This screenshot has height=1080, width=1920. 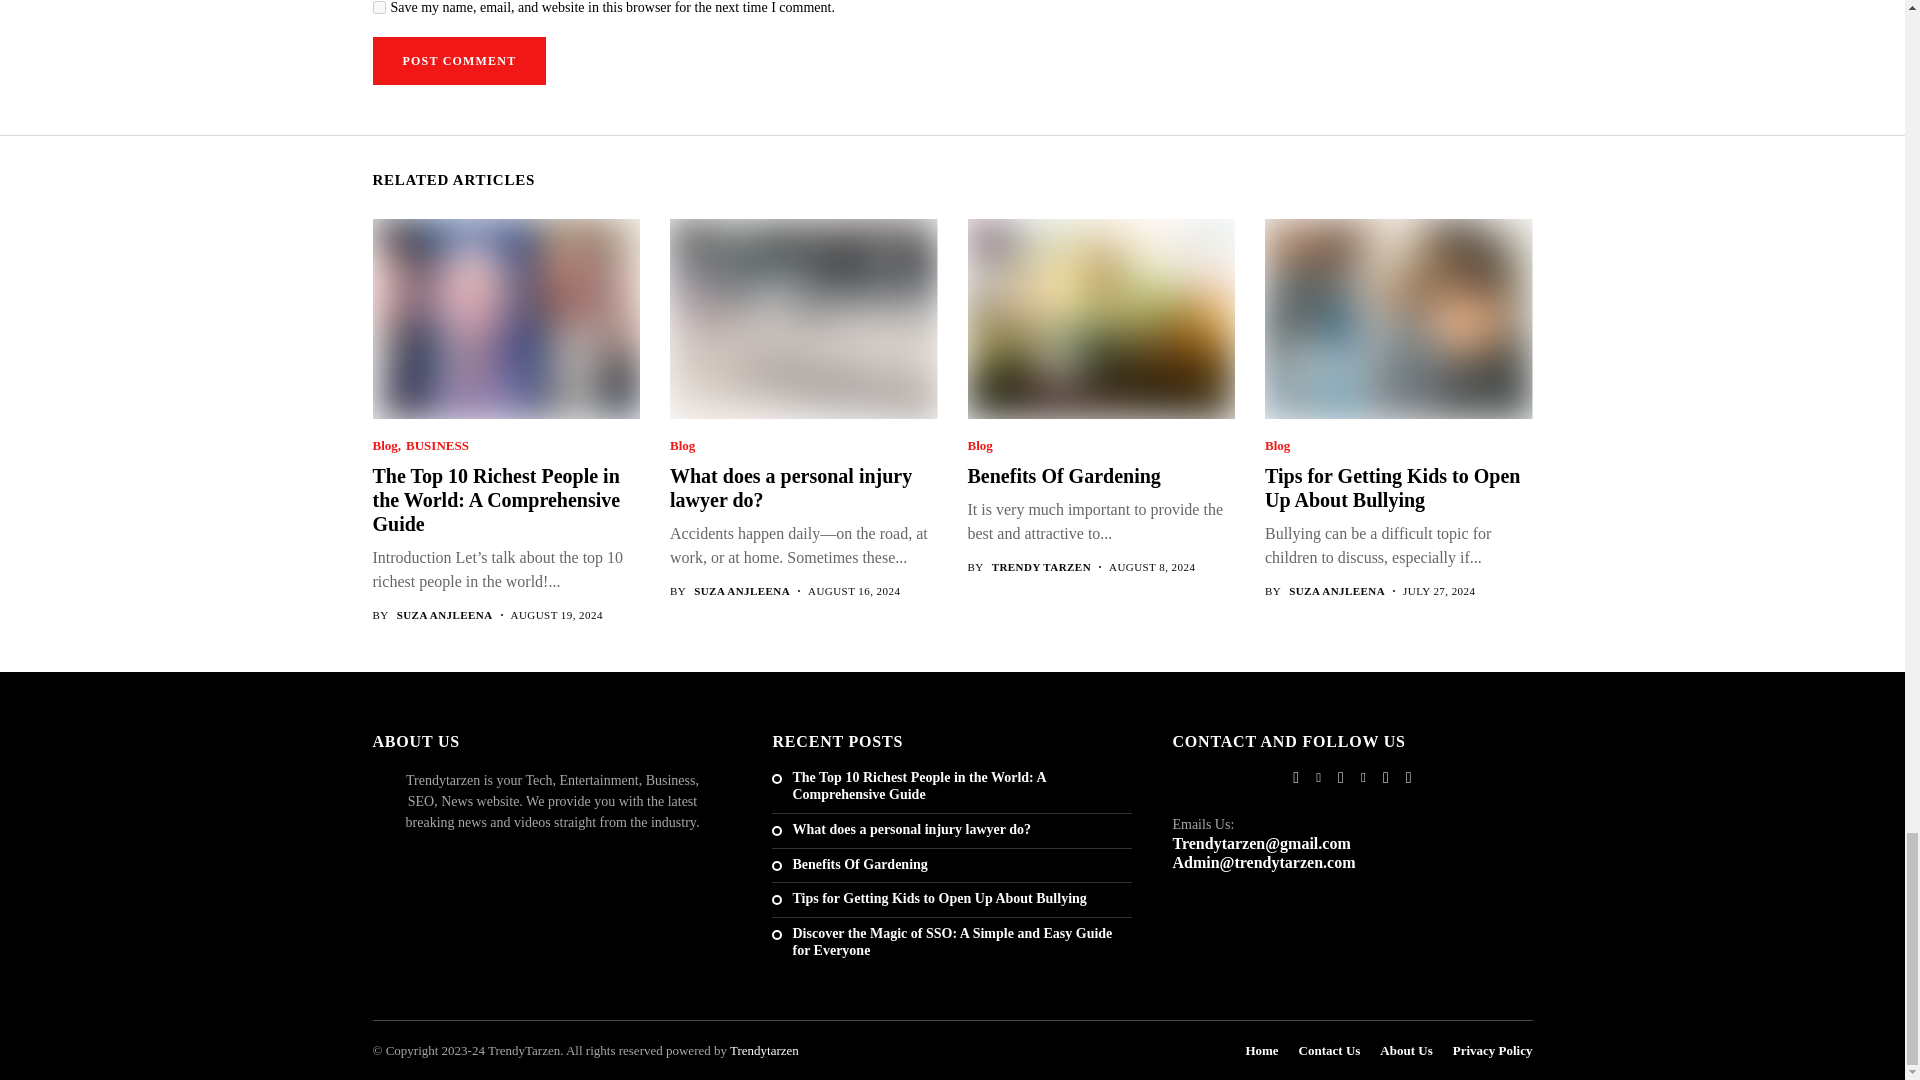 I want to click on What does a personal injury lawyer do? 7, so click(x=802, y=318).